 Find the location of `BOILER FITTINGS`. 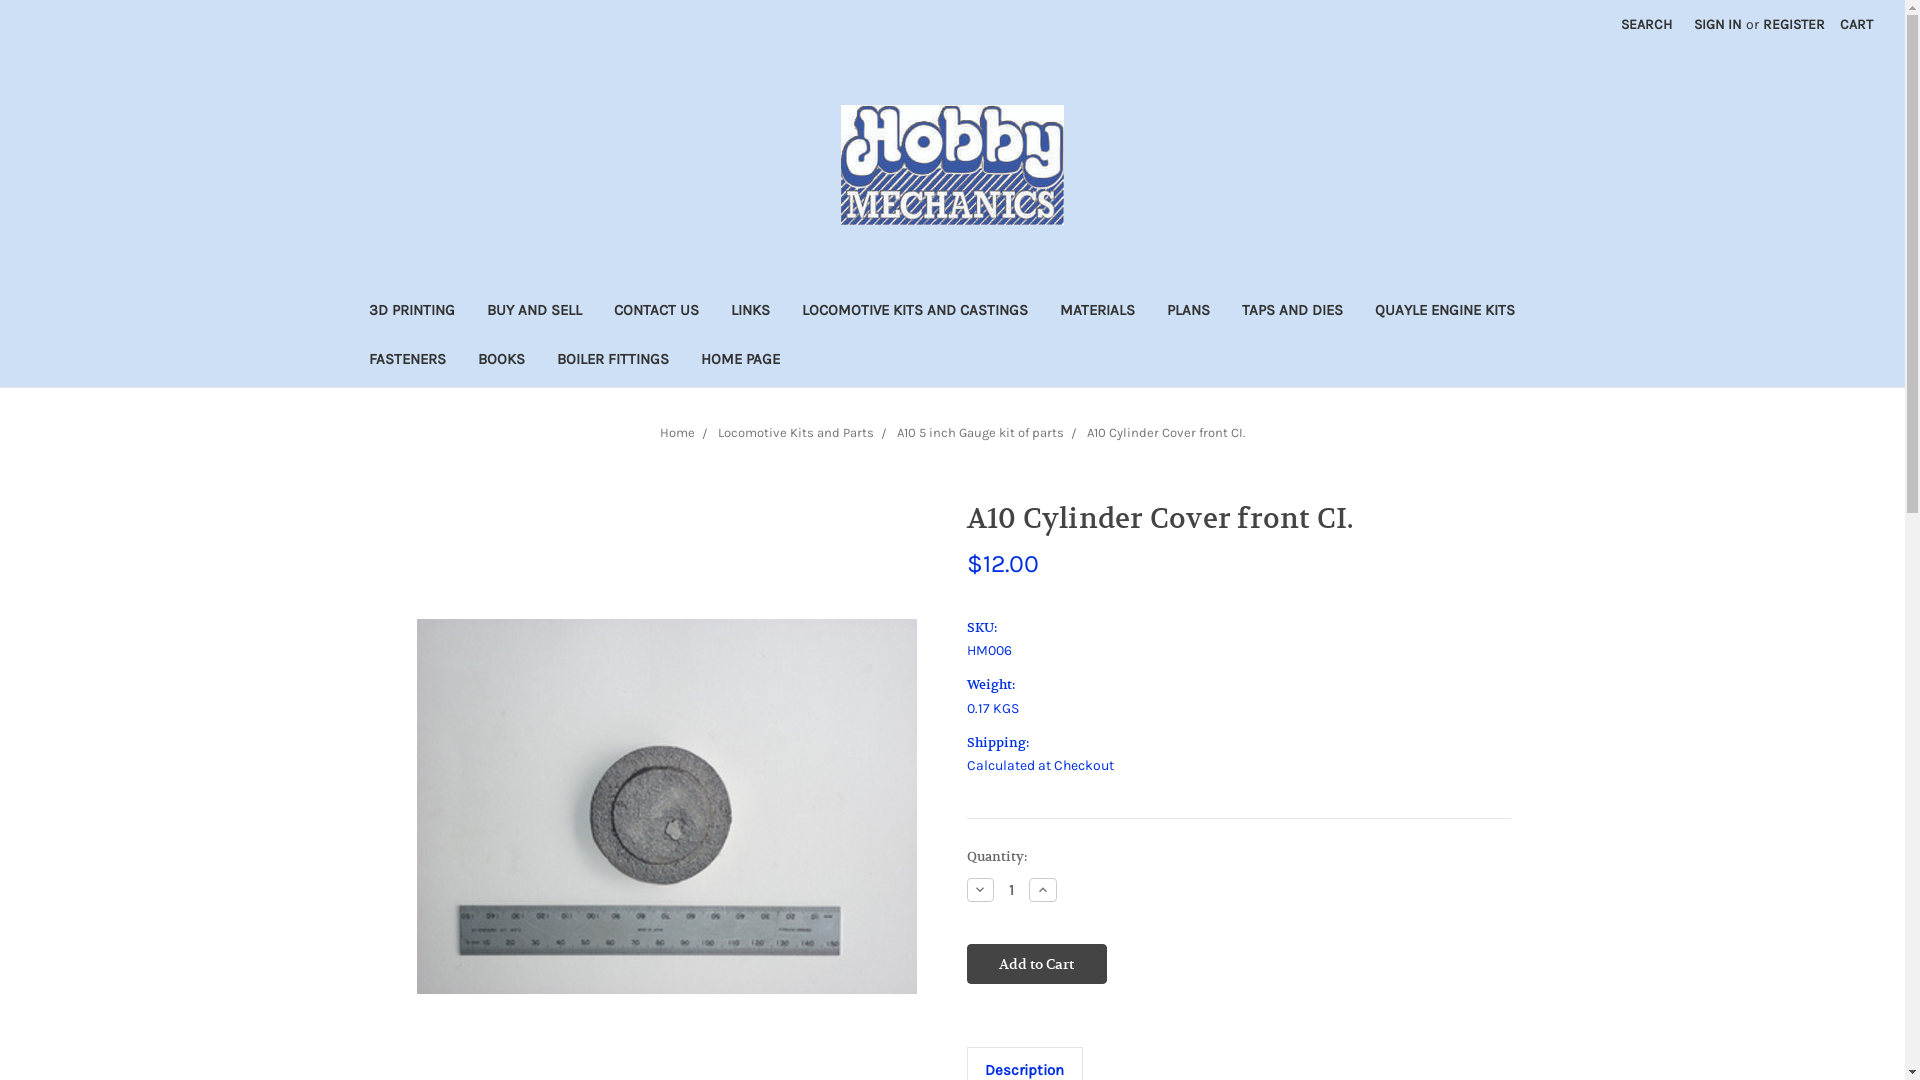

BOILER FITTINGS is located at coordinates (612, 362).